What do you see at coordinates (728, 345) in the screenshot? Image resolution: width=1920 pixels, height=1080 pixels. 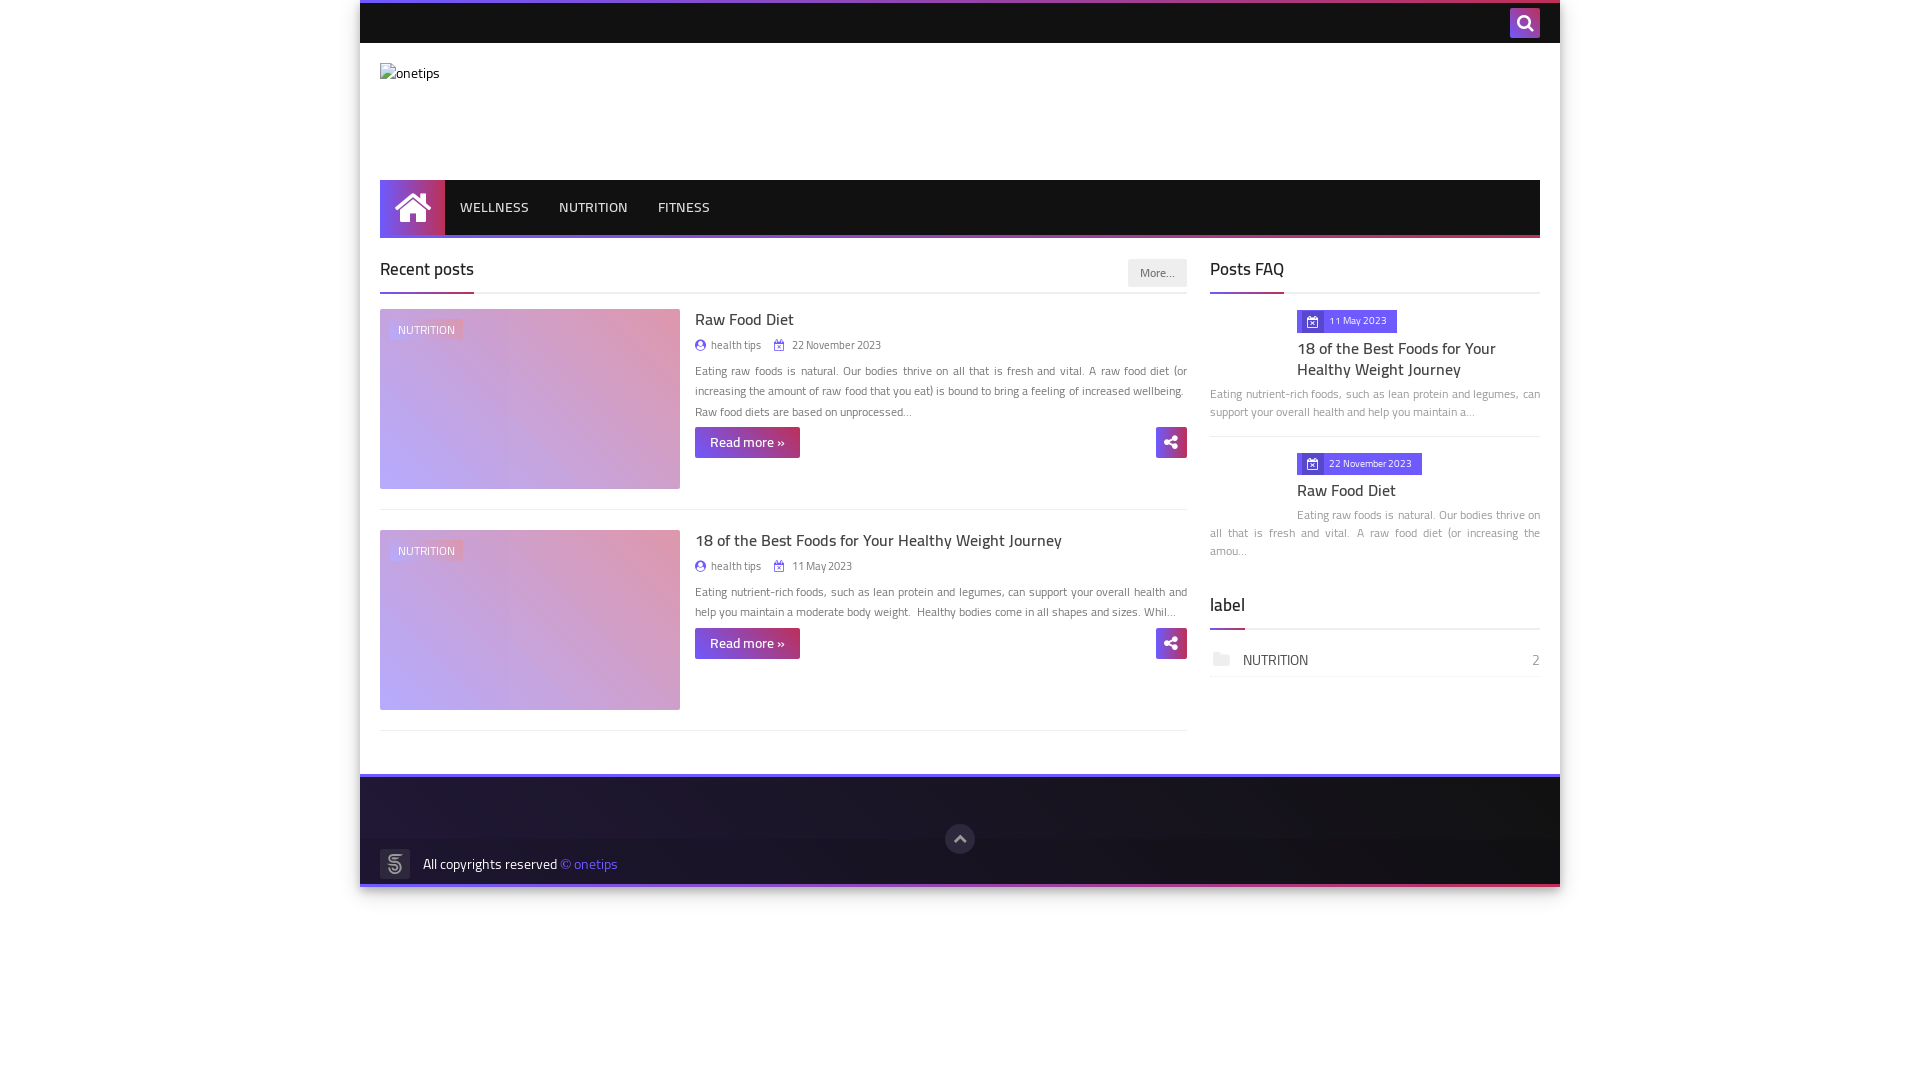 I see `health tips` at bounding box center [728, 345].